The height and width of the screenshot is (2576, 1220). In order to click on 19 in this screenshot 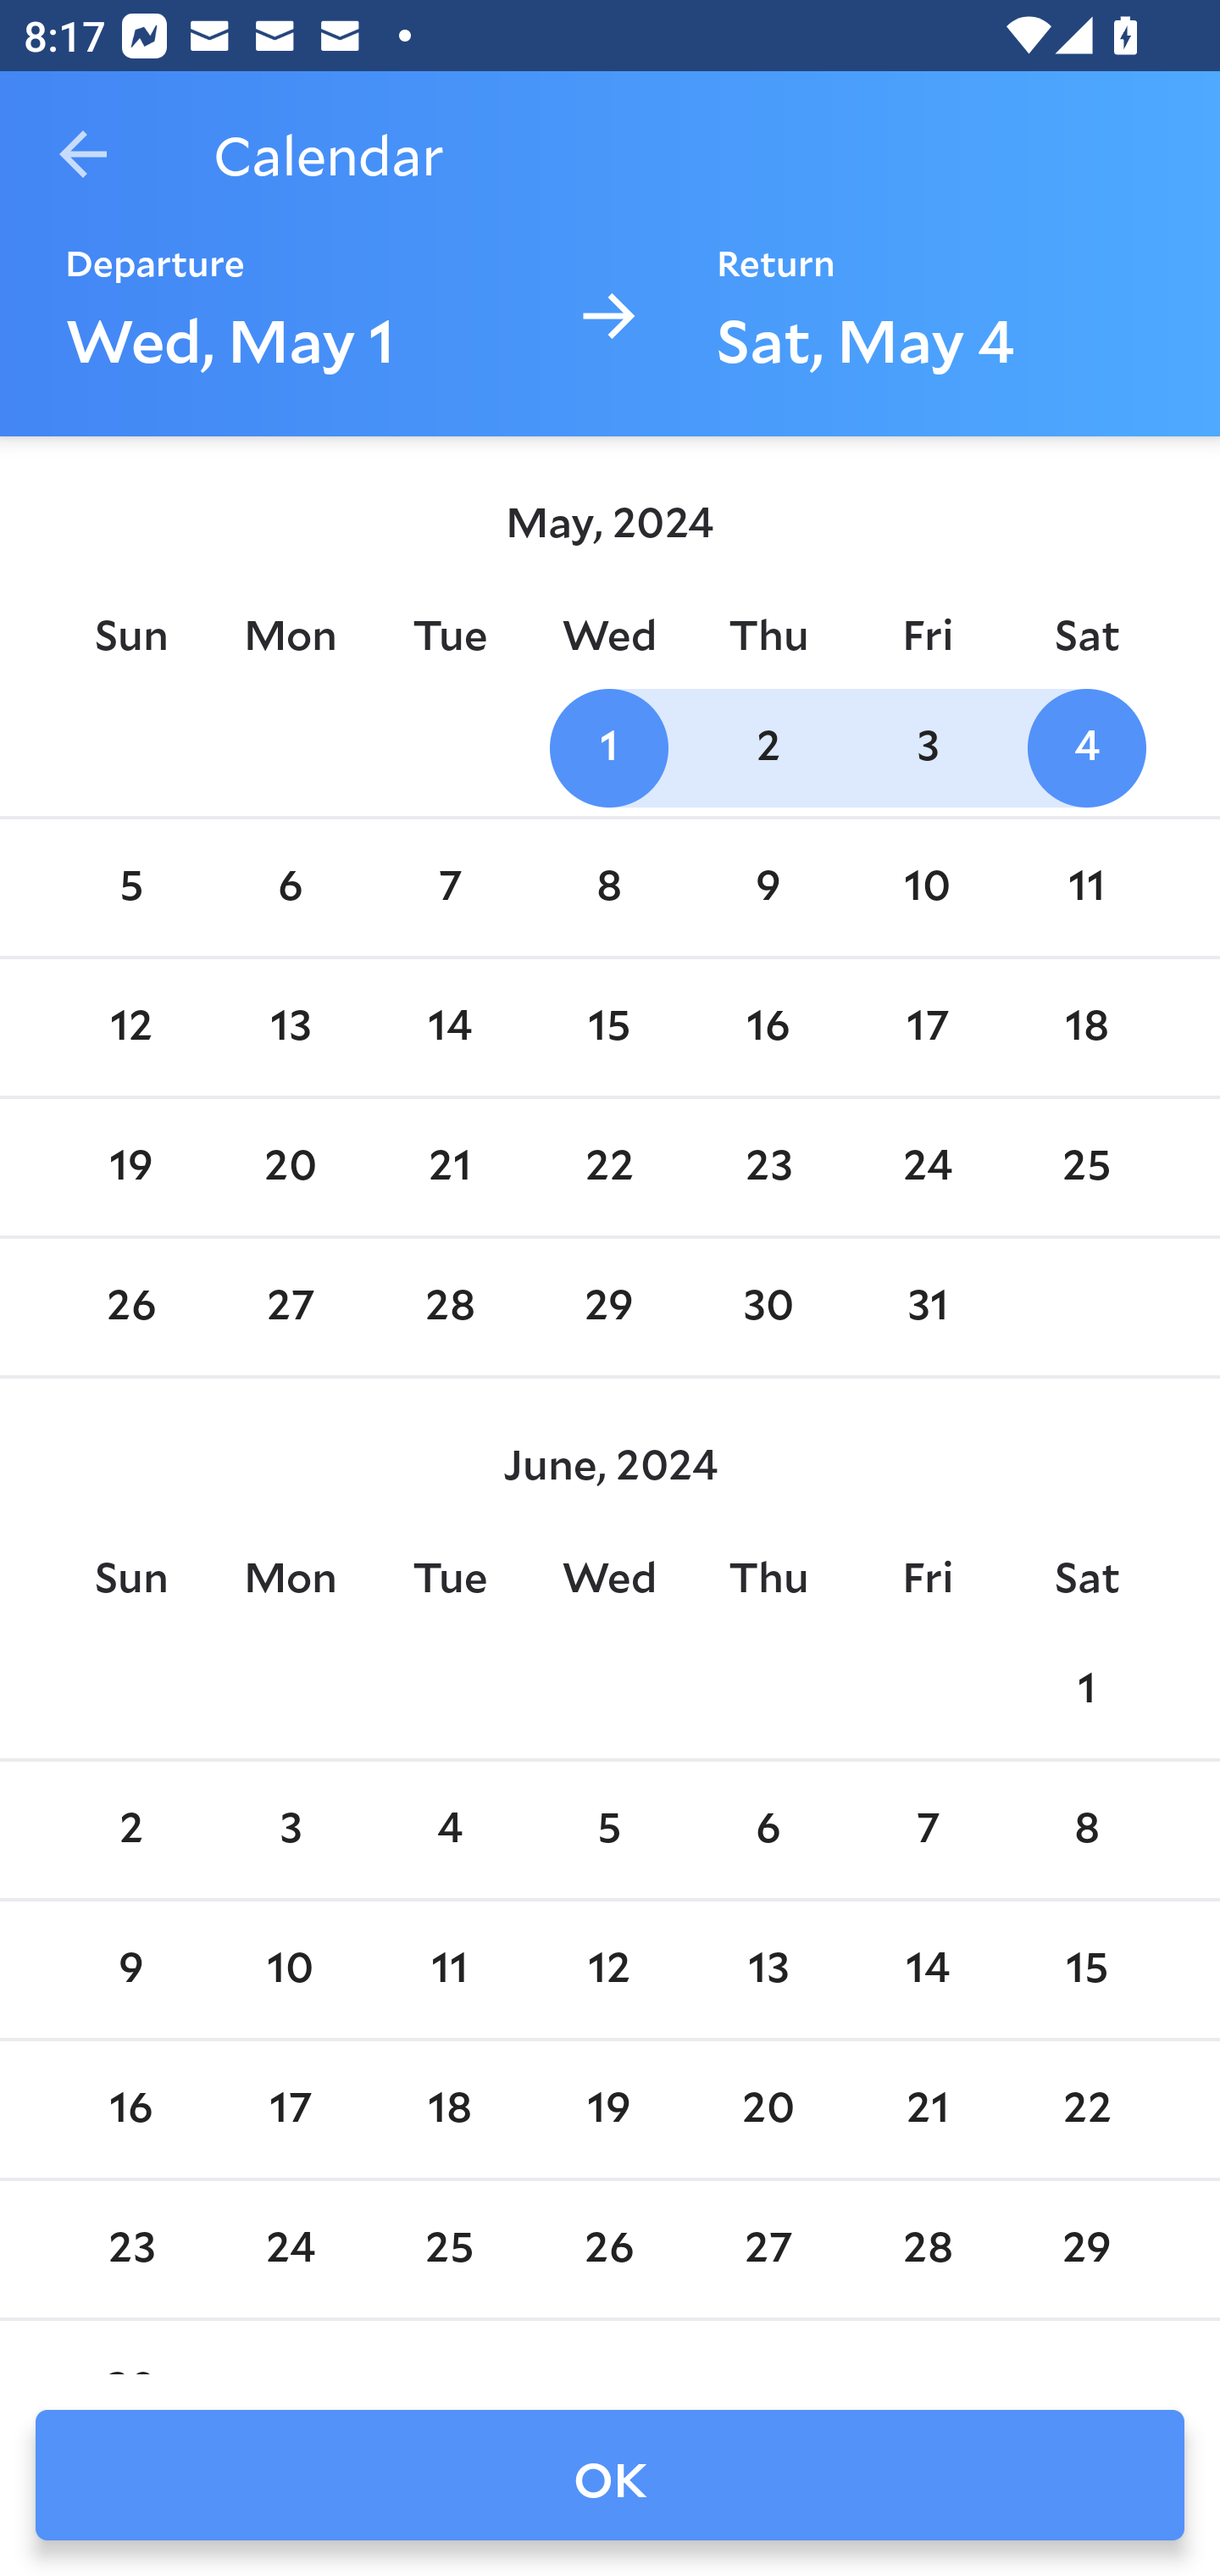, I will do `click(130, 1167)`.